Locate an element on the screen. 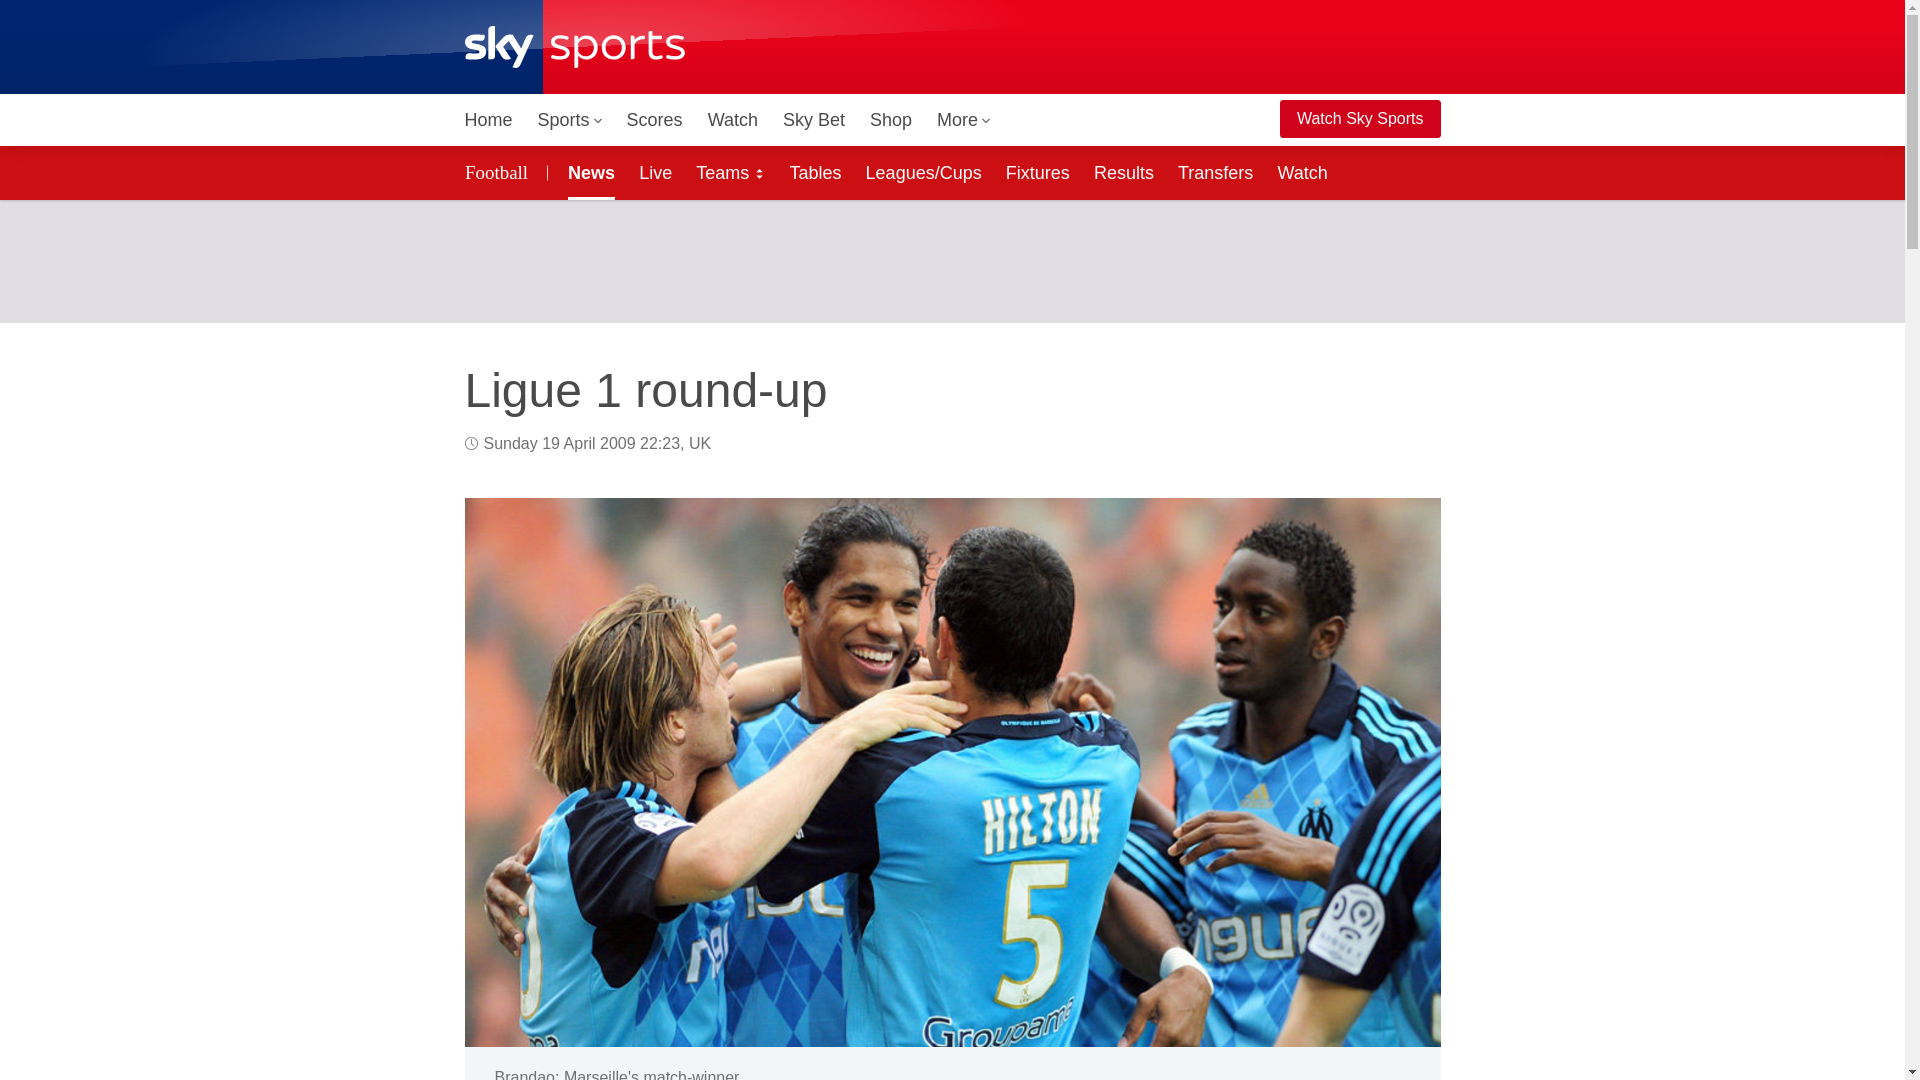 The image size is (1920, 1080). Home is located at coordinates (488, 120).